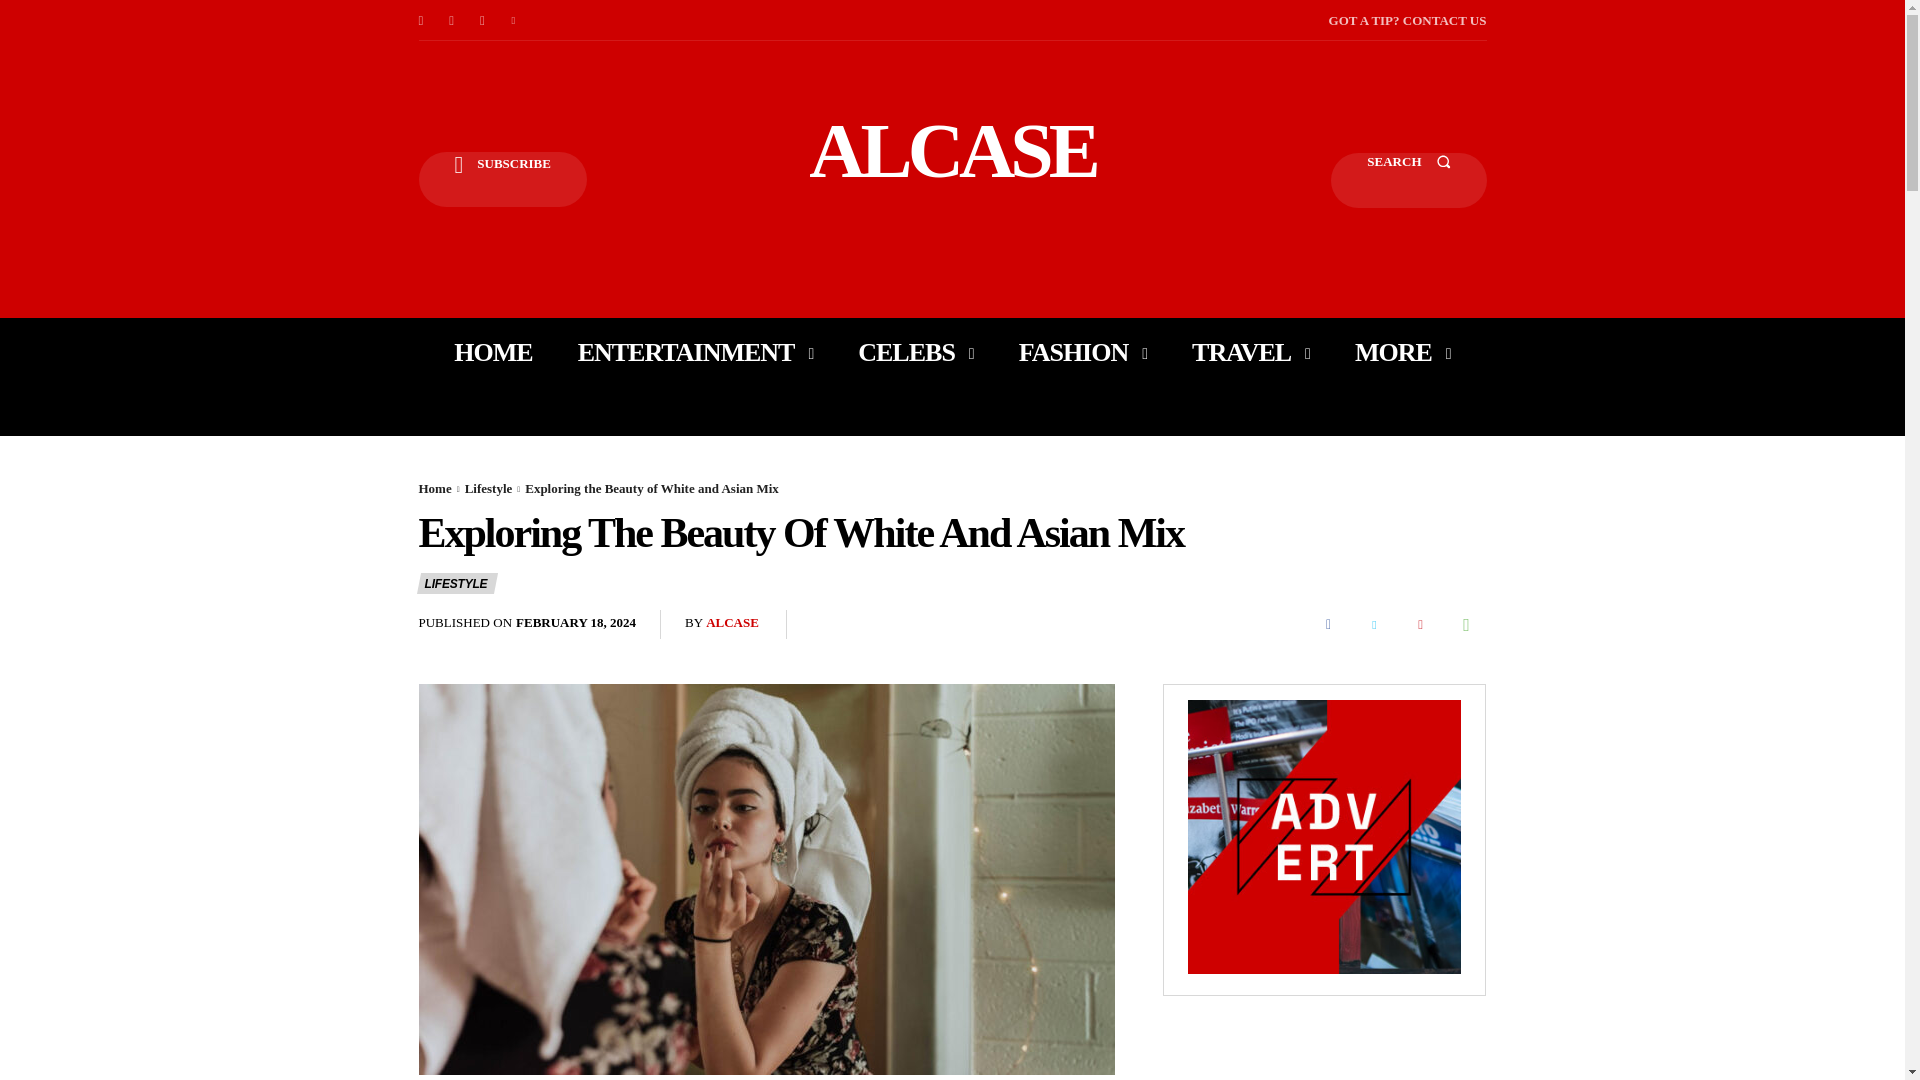 The height and width of the screenshot is (1080, 1920). What do you see at coordinates (1408, 180) in the screenshot?
I see `SEARCH` at bounding box center [1408, 180].